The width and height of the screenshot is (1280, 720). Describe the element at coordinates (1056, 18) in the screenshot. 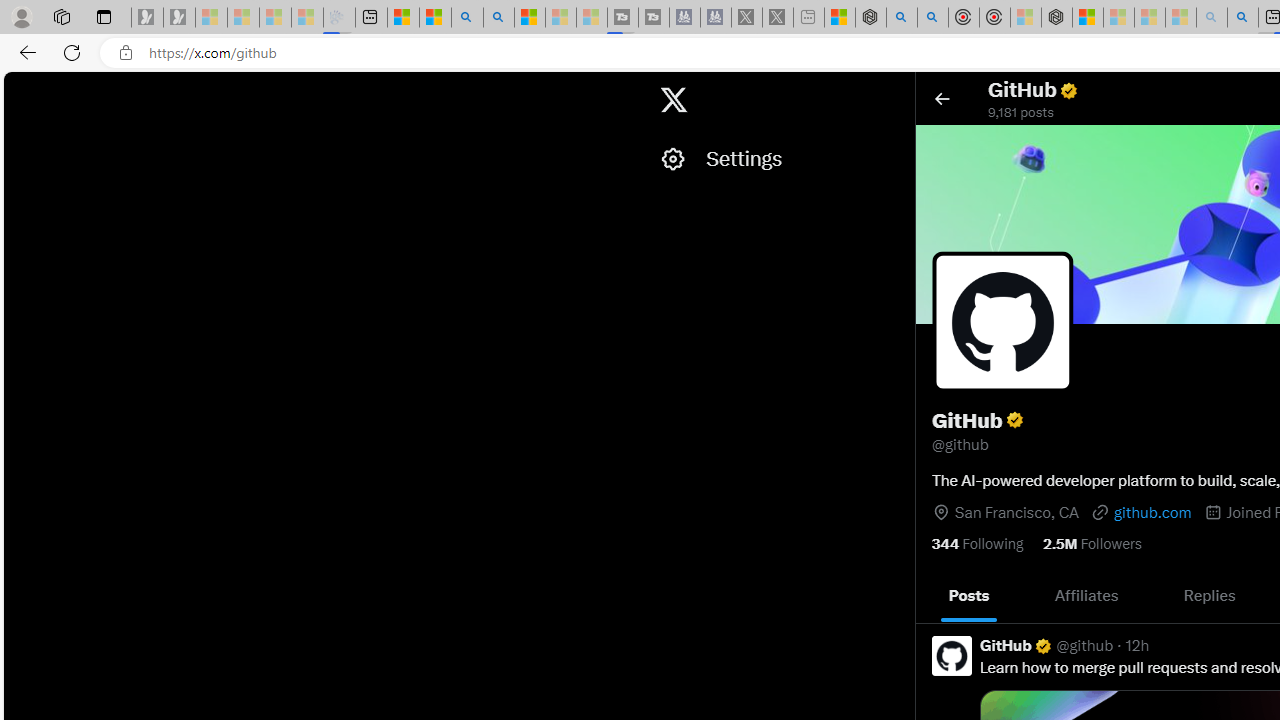

I see `Nordace - Nordace Siena Is Not An Ordinary Backpack` at that location.